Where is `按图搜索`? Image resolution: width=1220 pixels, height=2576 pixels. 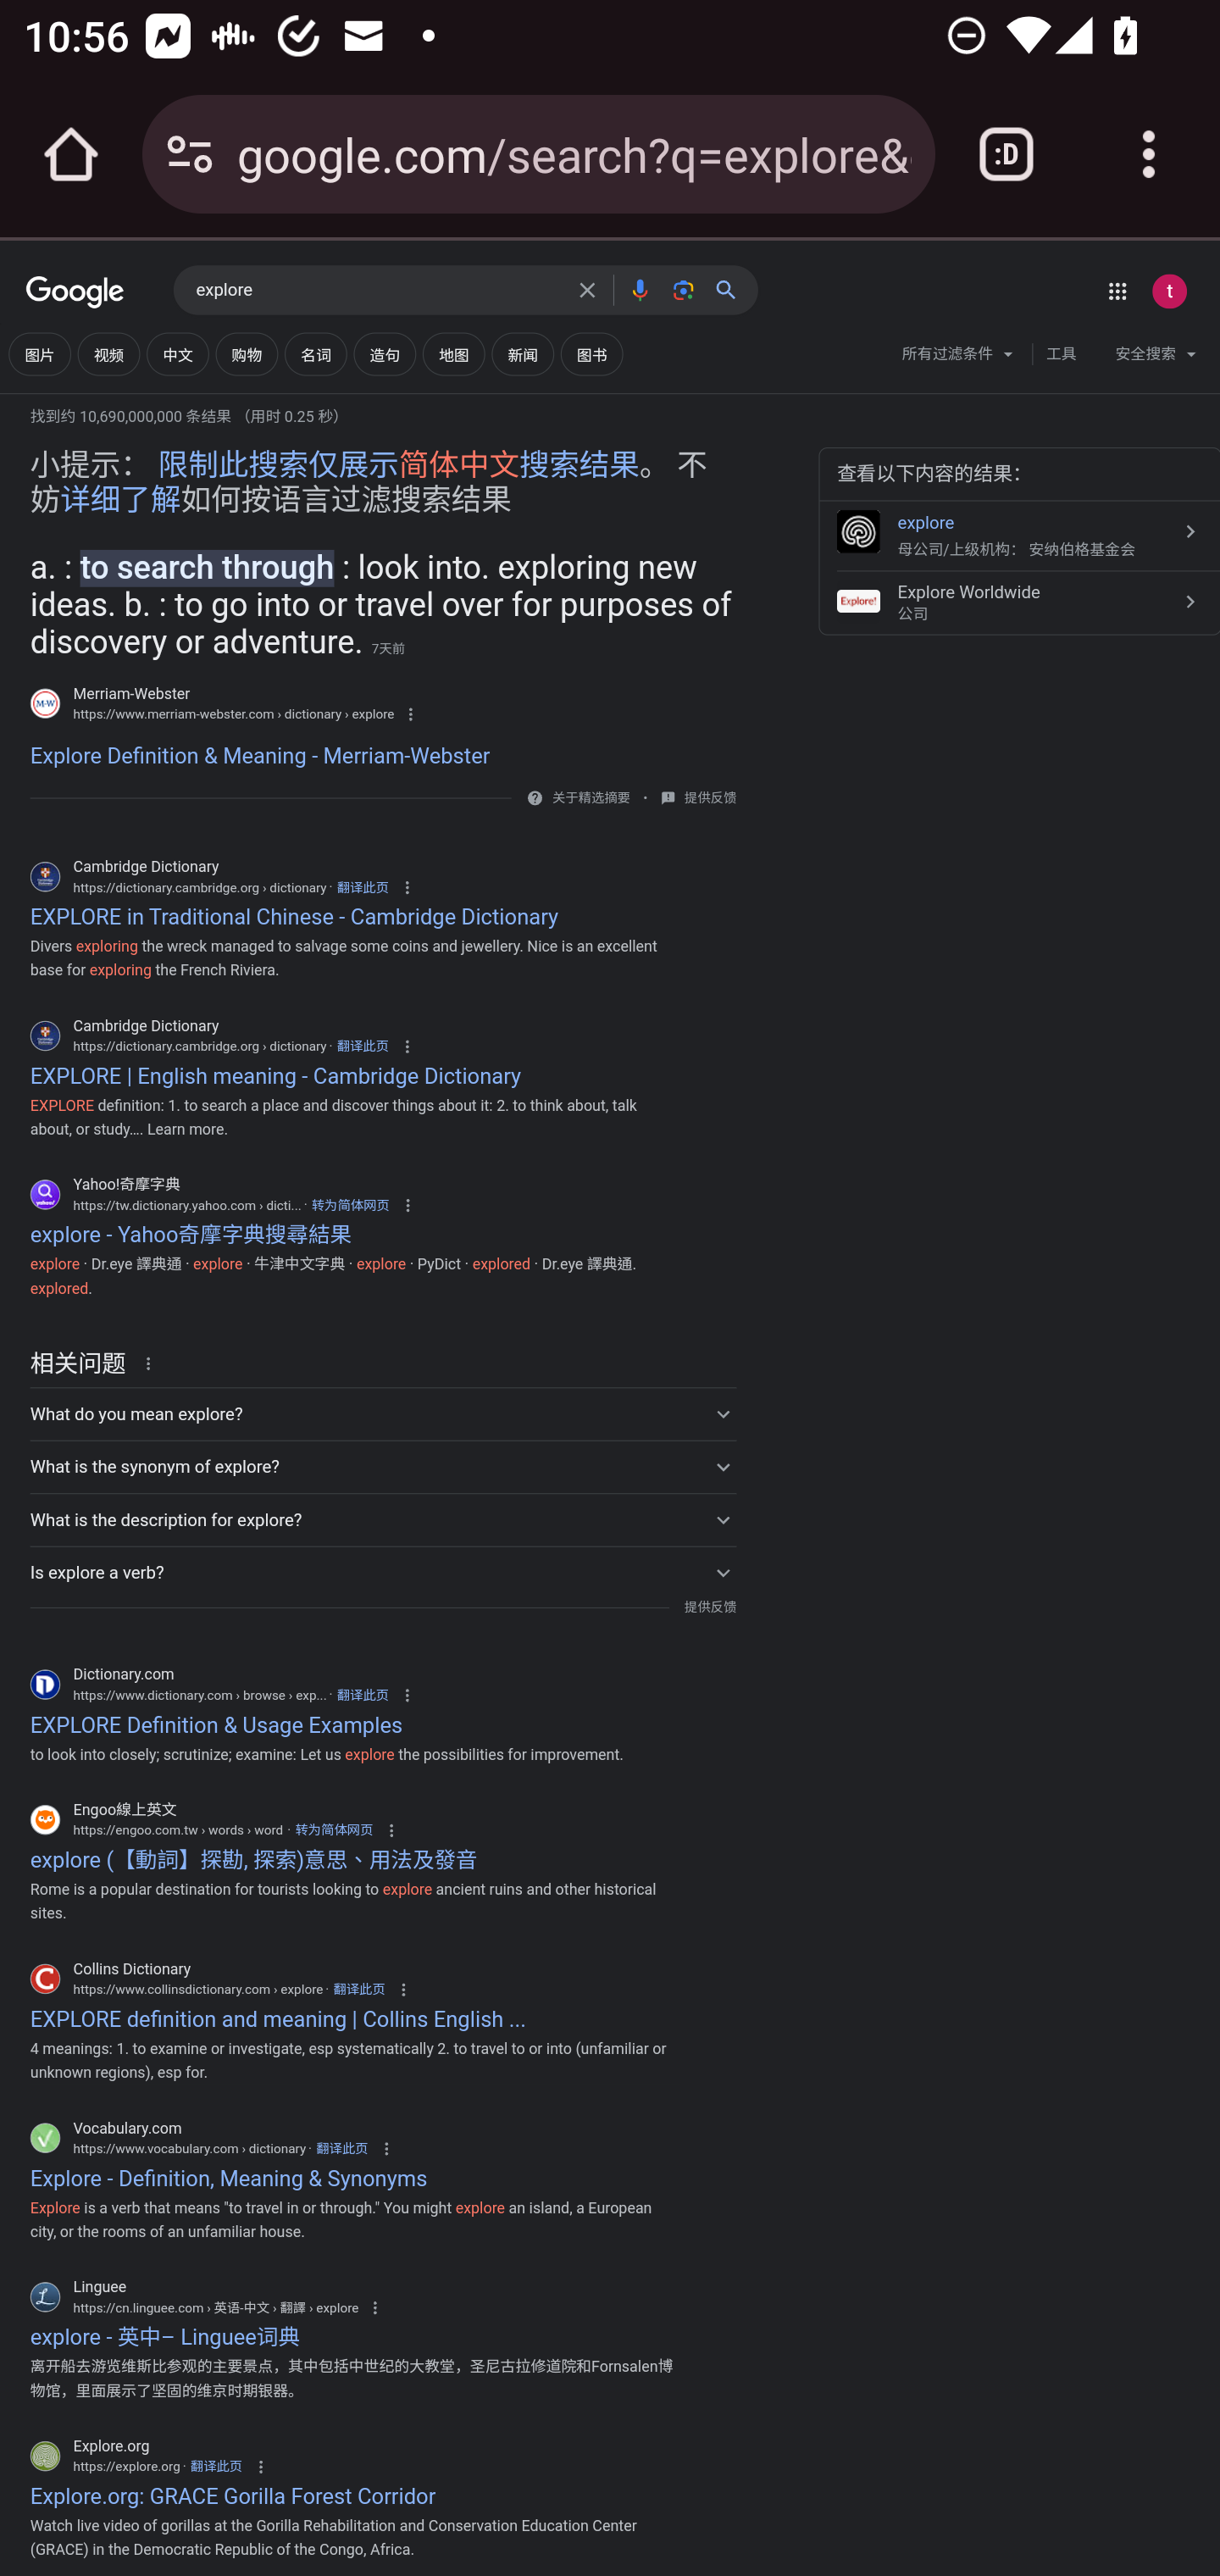
按图搜索 is located at coordinates (683, 290).